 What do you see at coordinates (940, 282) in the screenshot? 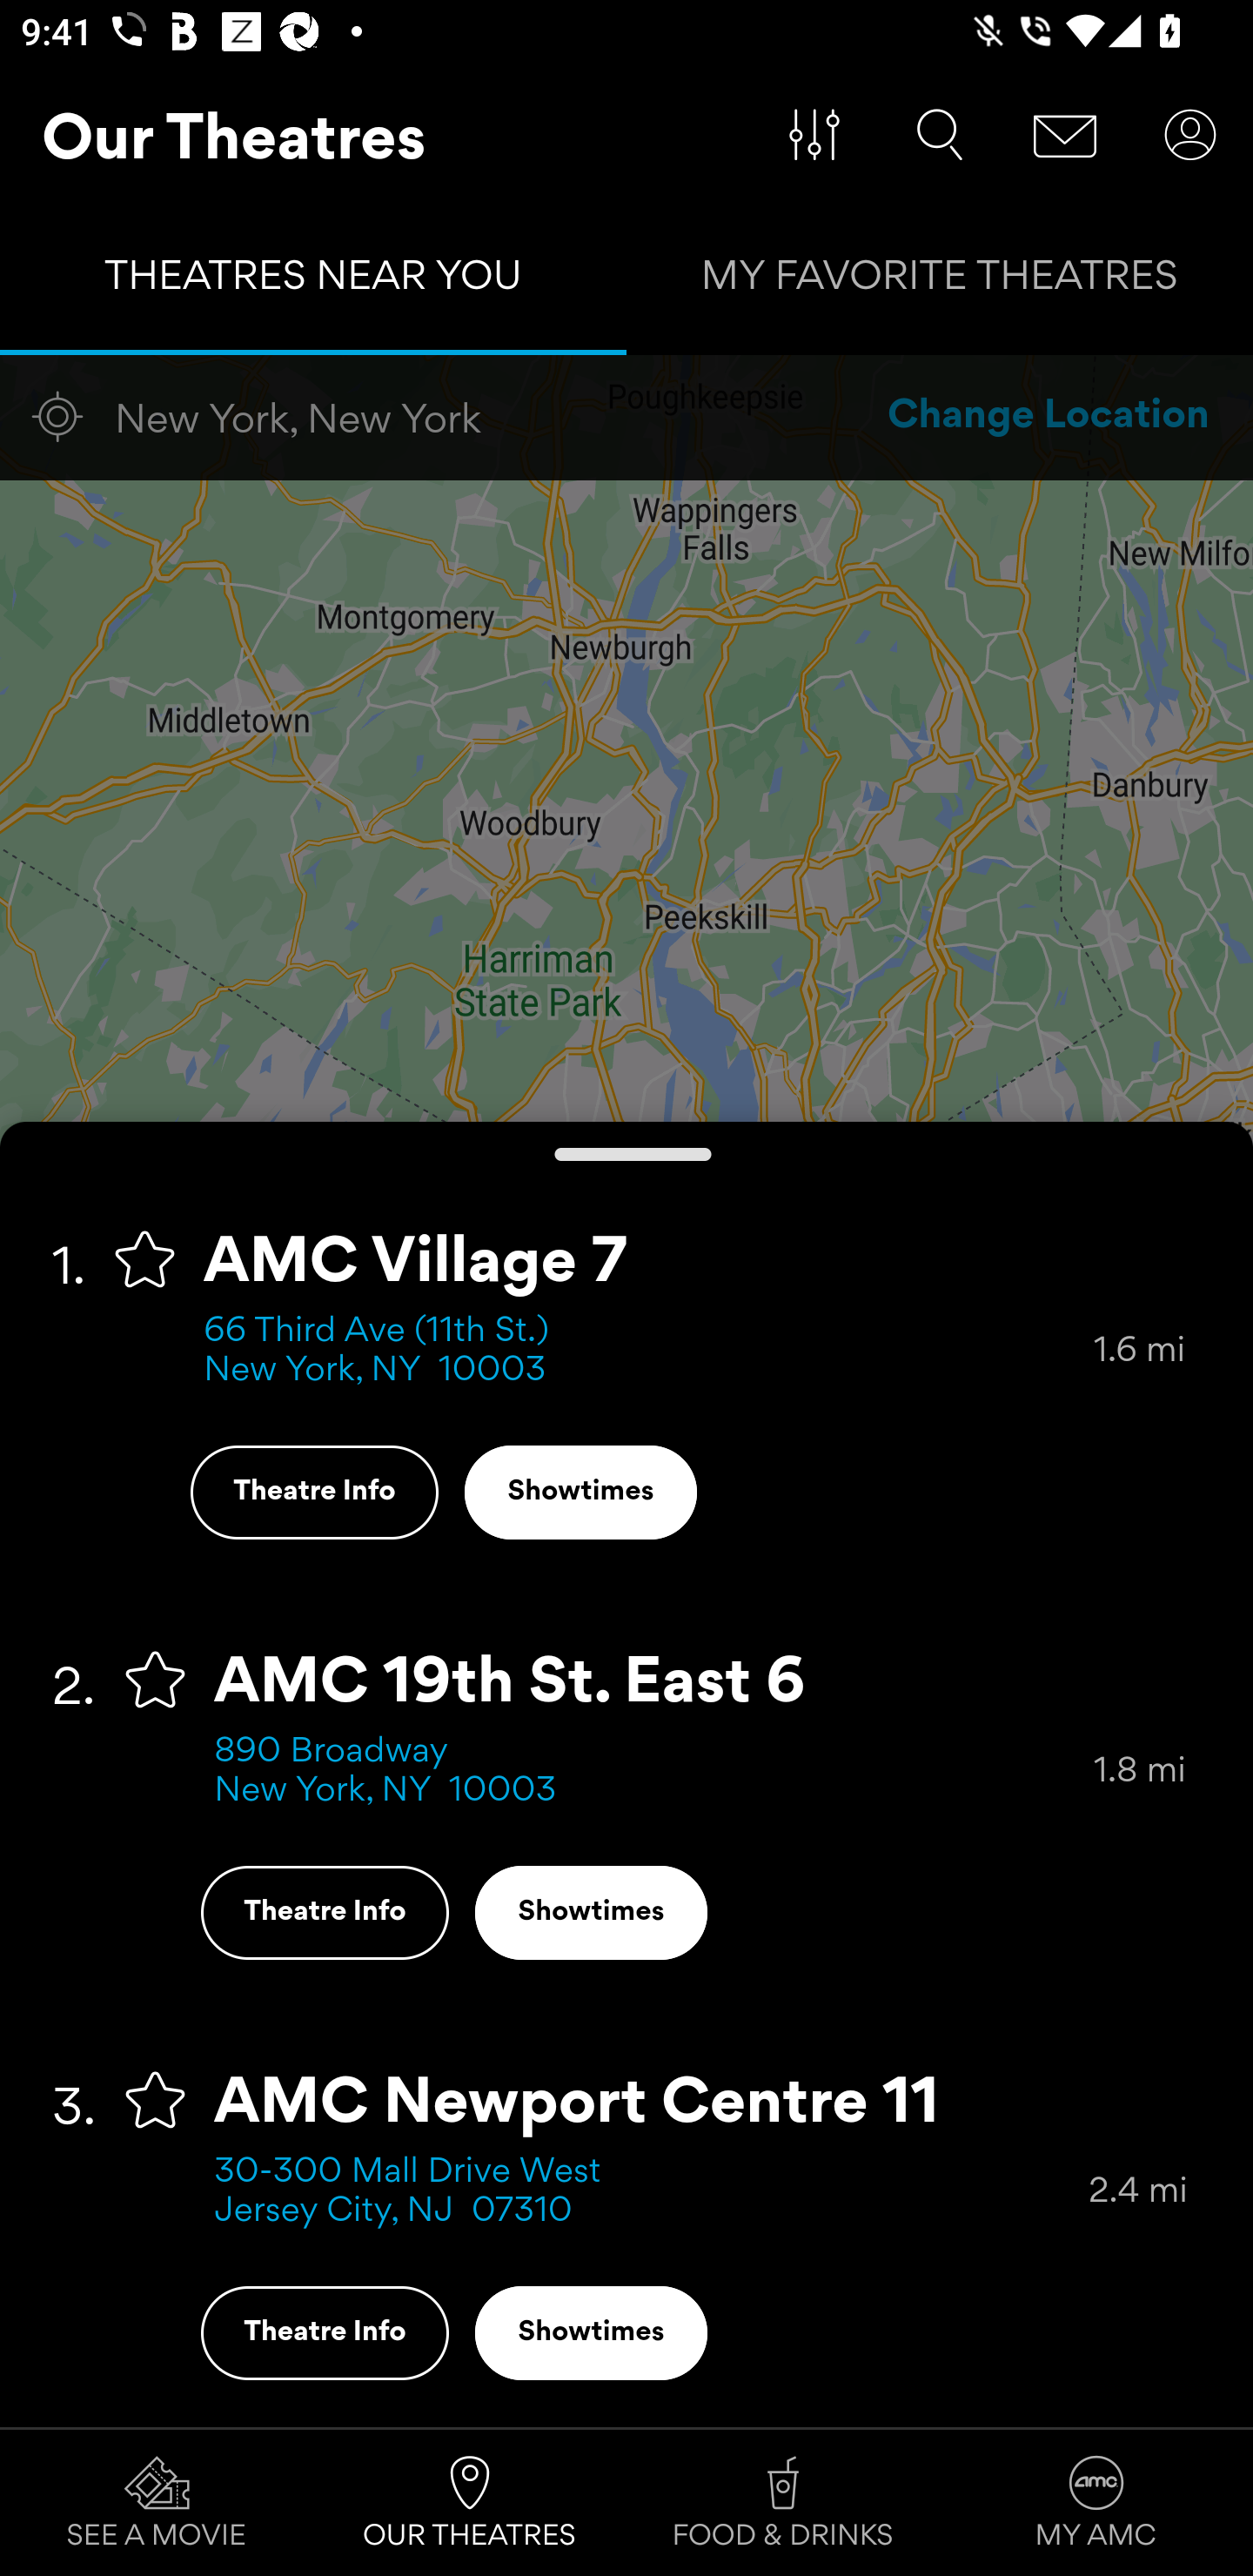
I see `MY FAVORITE THEATRES
Tab 2 of 2` at bounding box center [940, 282].